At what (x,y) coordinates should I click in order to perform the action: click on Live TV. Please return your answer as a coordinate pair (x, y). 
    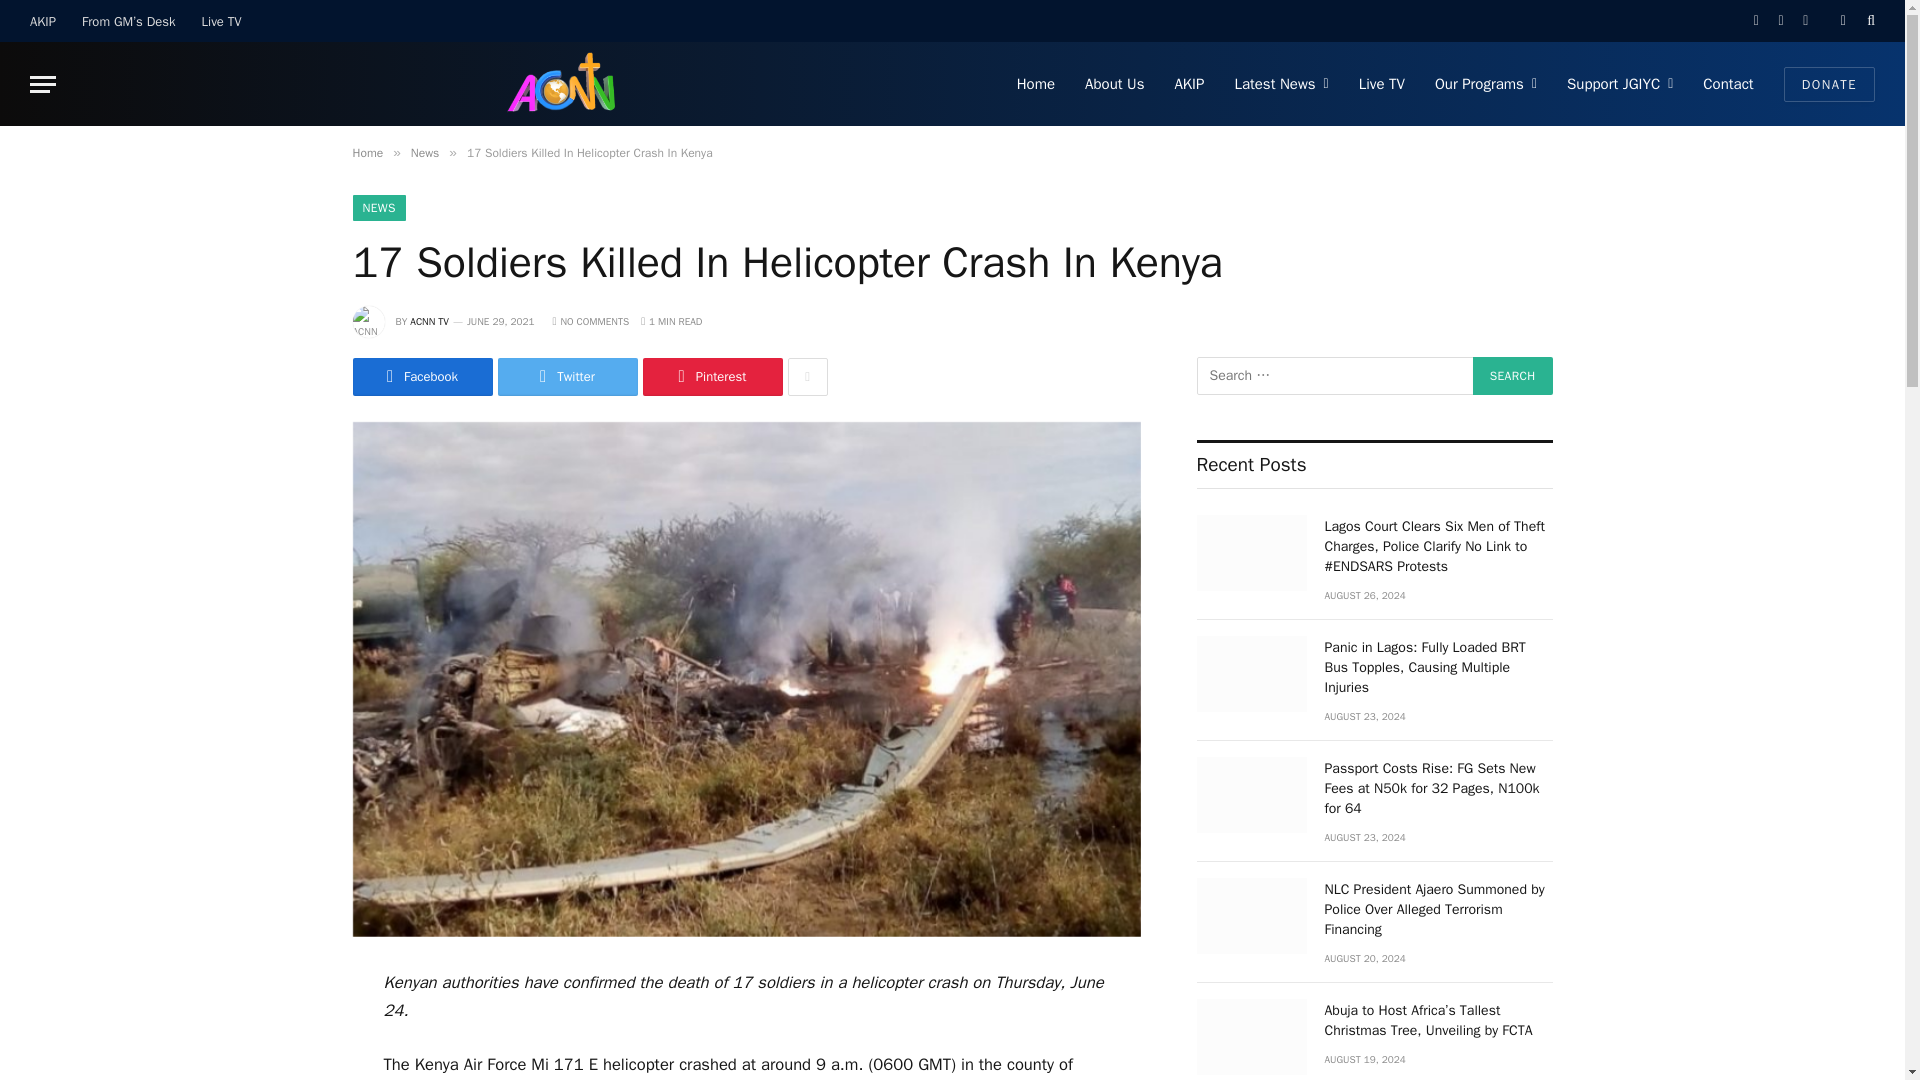
    Looking at the image, I should click on (1382, 84).